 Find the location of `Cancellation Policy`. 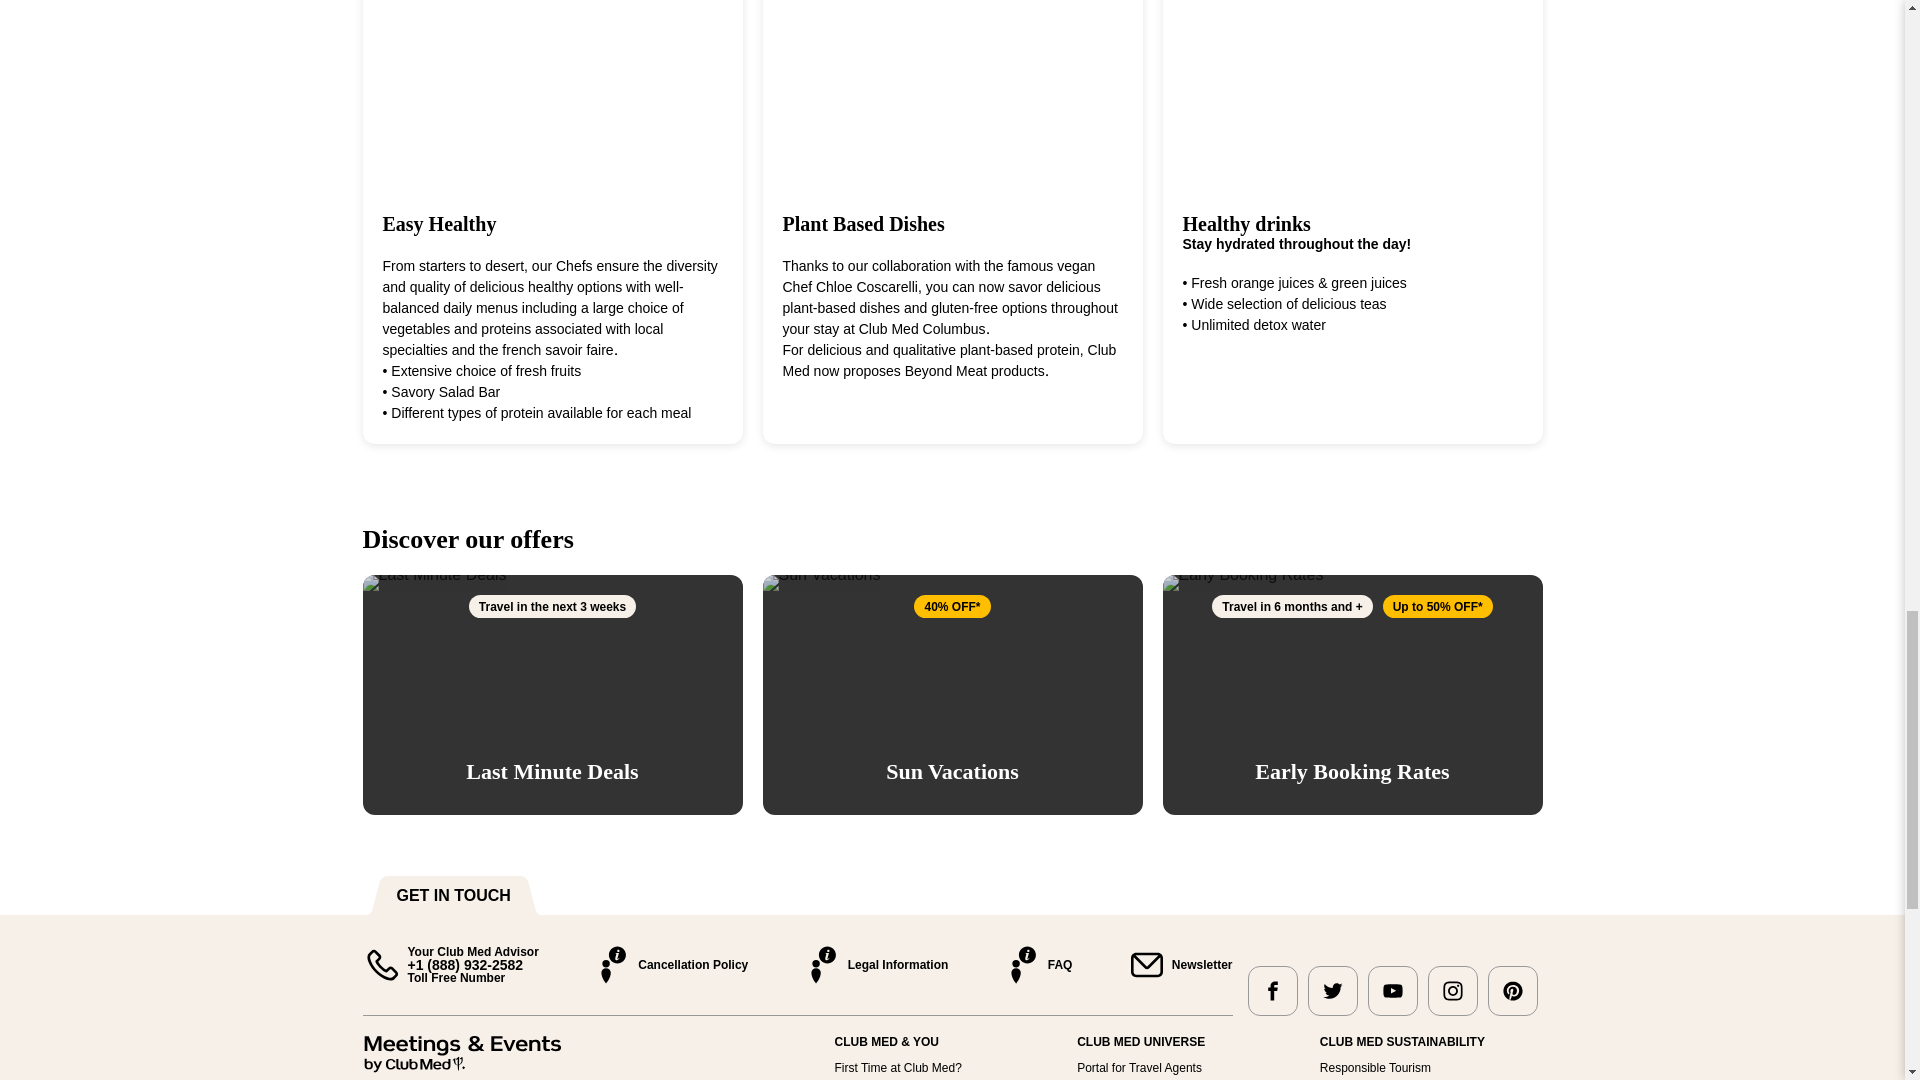

Cancellation Policy is located at coordinates (670, 964).